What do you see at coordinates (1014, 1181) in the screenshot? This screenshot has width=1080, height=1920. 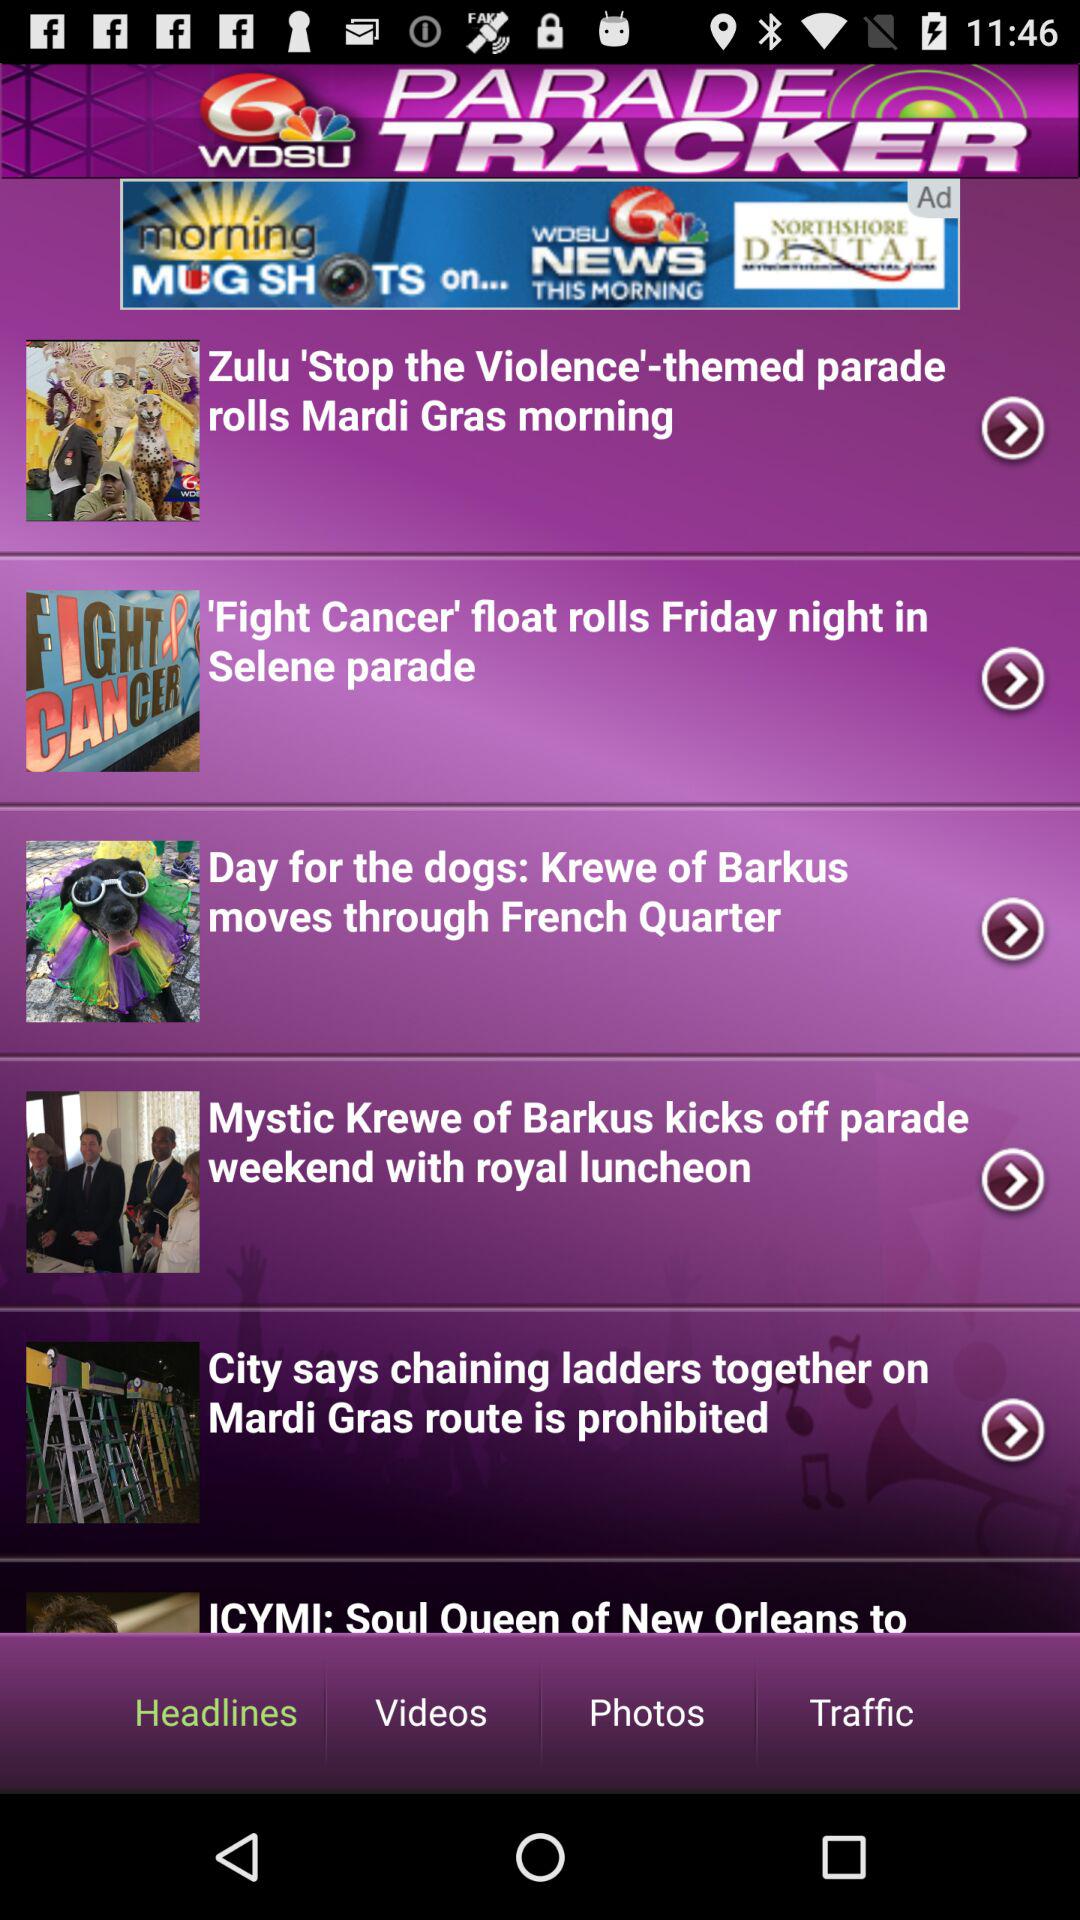 I see `select the fourth arrow mark` at bounding box center [1014, 1181].